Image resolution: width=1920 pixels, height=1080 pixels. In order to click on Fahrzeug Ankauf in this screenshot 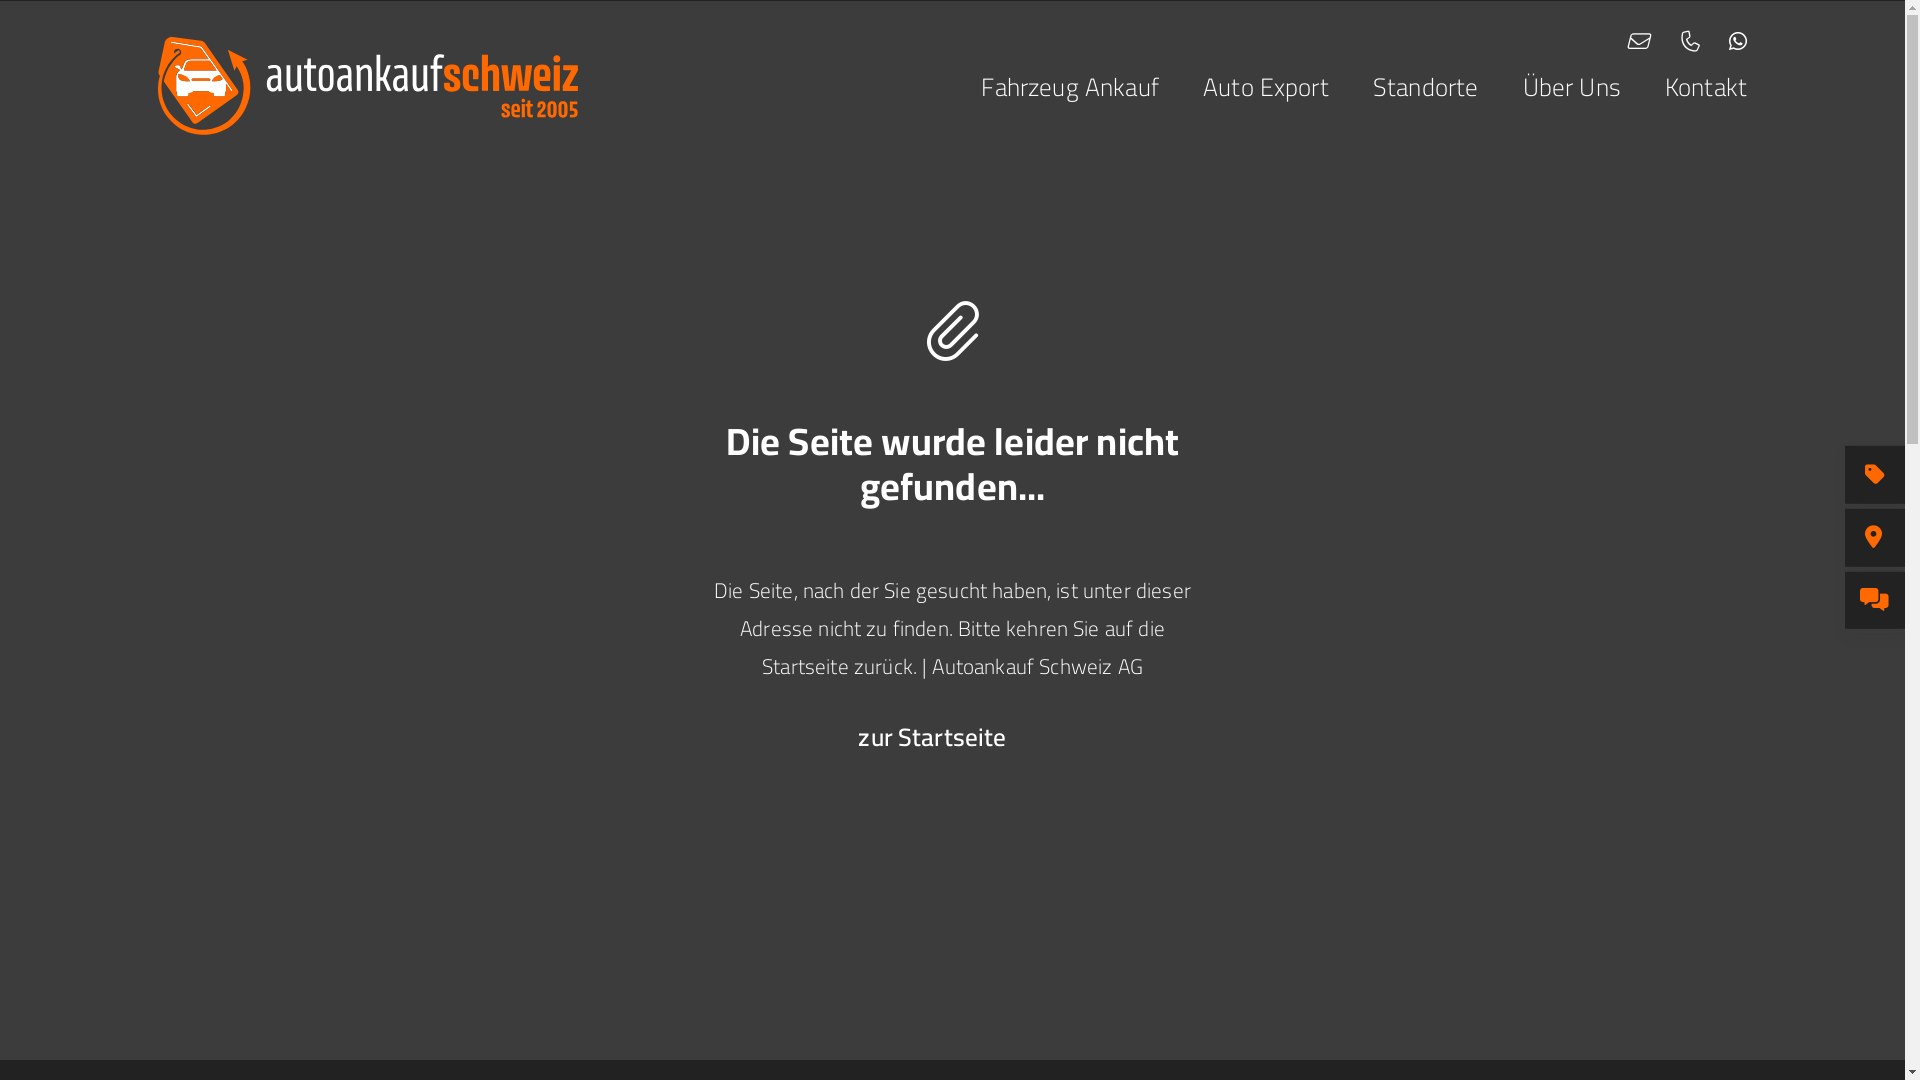, I will do `click(1048, 87)`.